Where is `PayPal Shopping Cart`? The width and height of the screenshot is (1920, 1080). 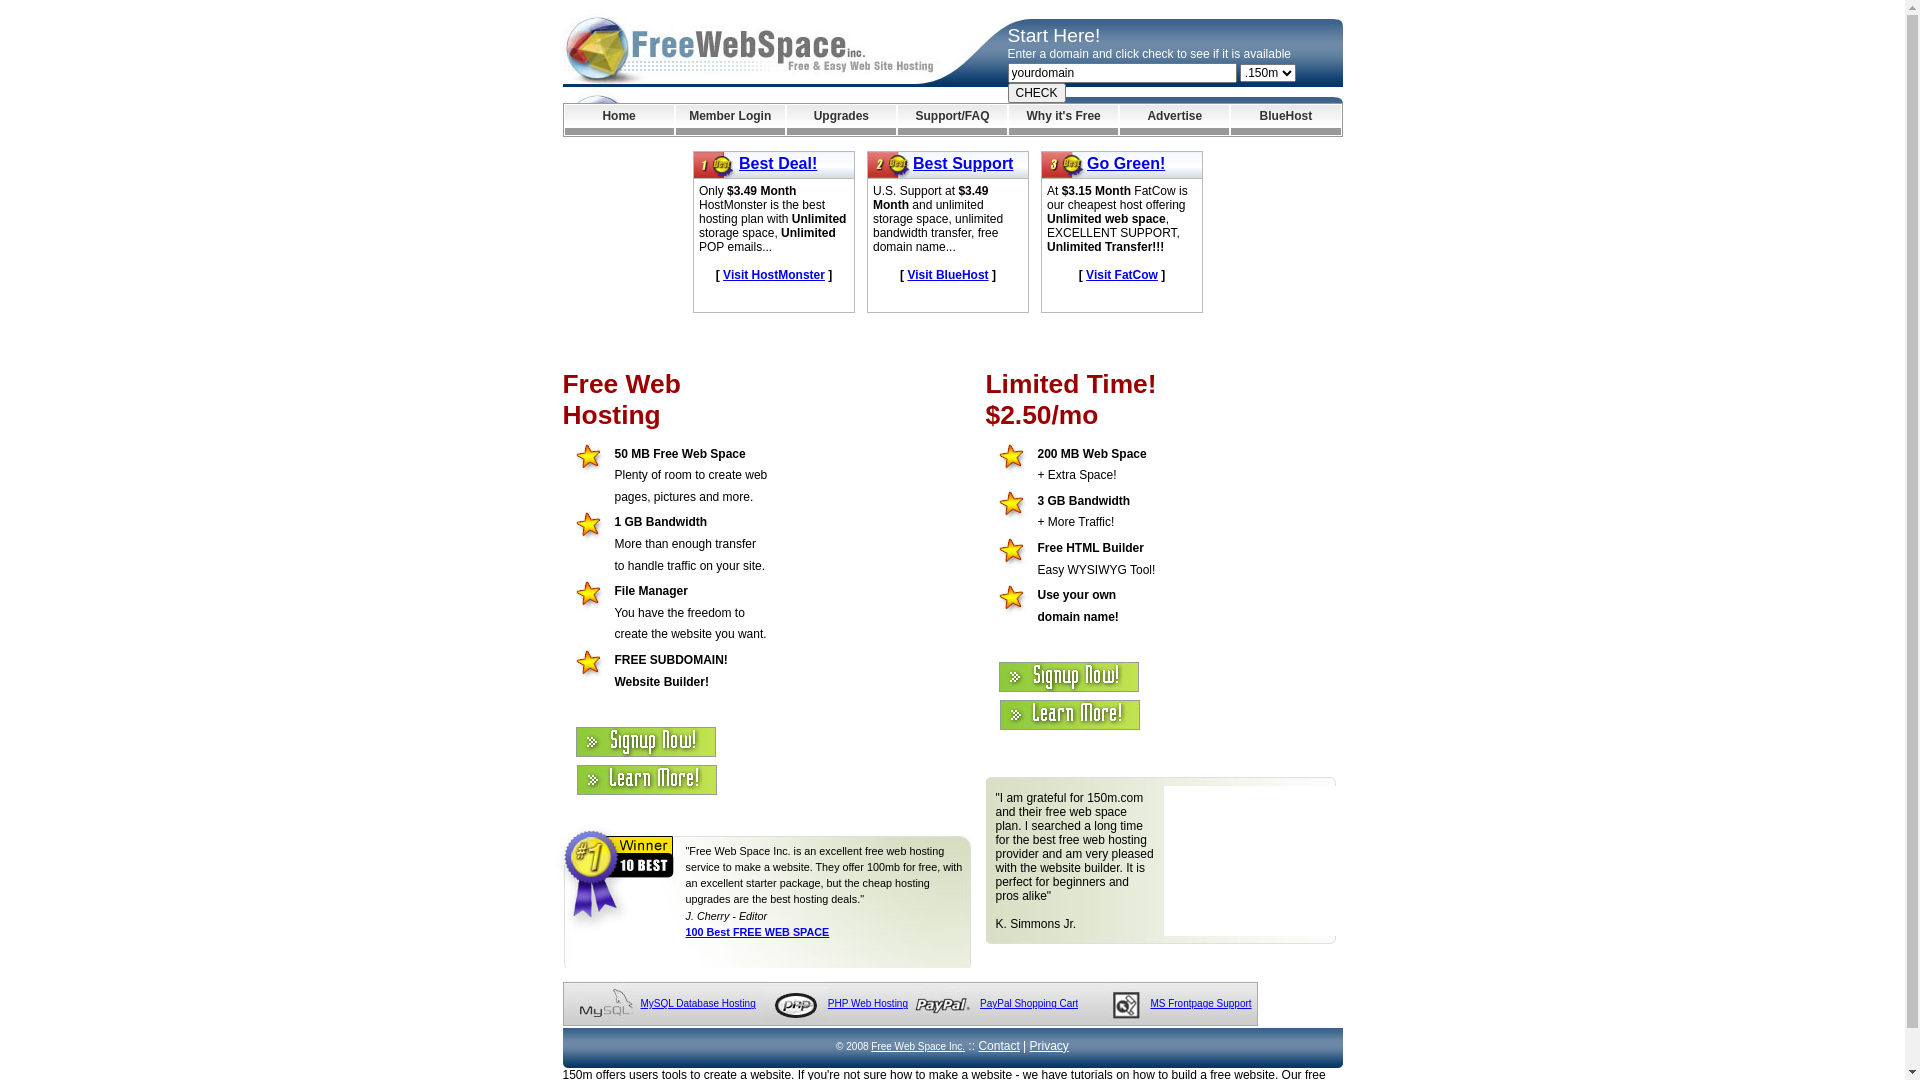
PayPal Shopping Cart is located at coordinates (1028, 1004).